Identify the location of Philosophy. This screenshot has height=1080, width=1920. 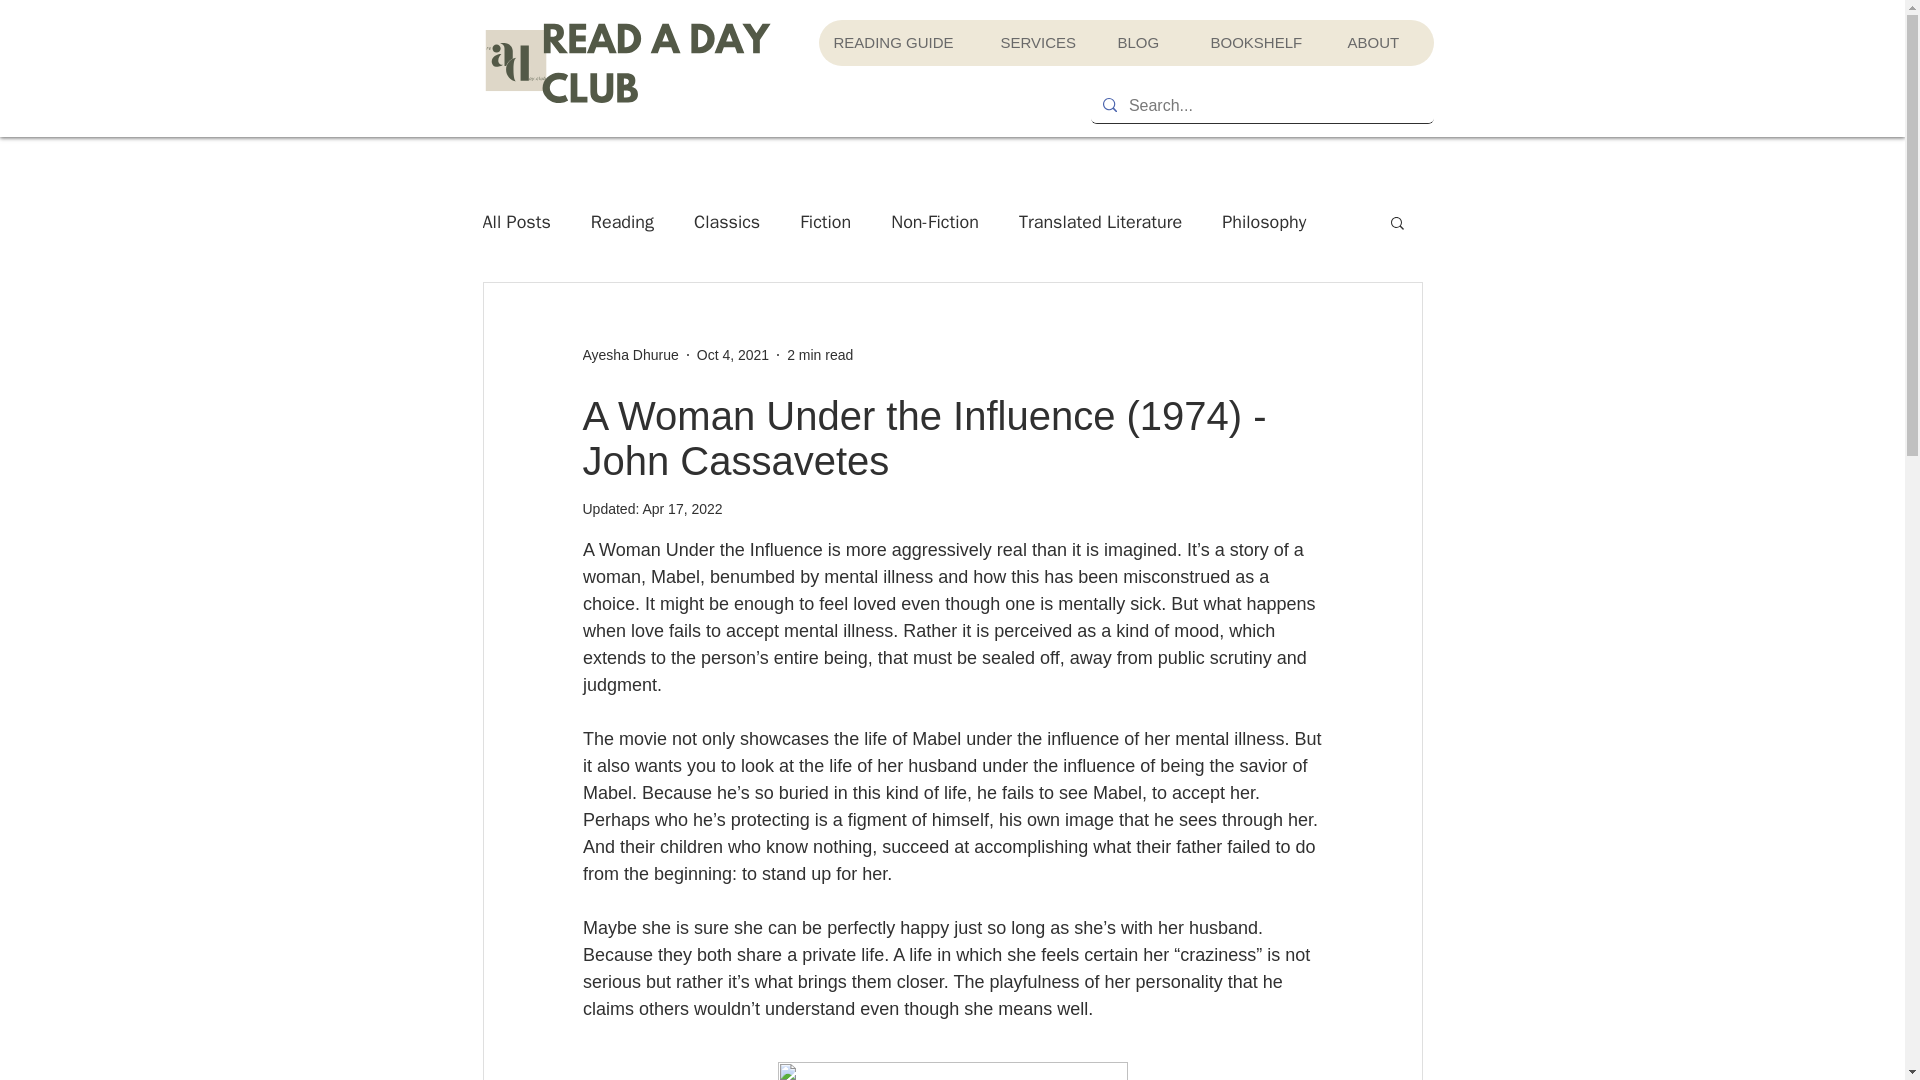
(1263, 222).